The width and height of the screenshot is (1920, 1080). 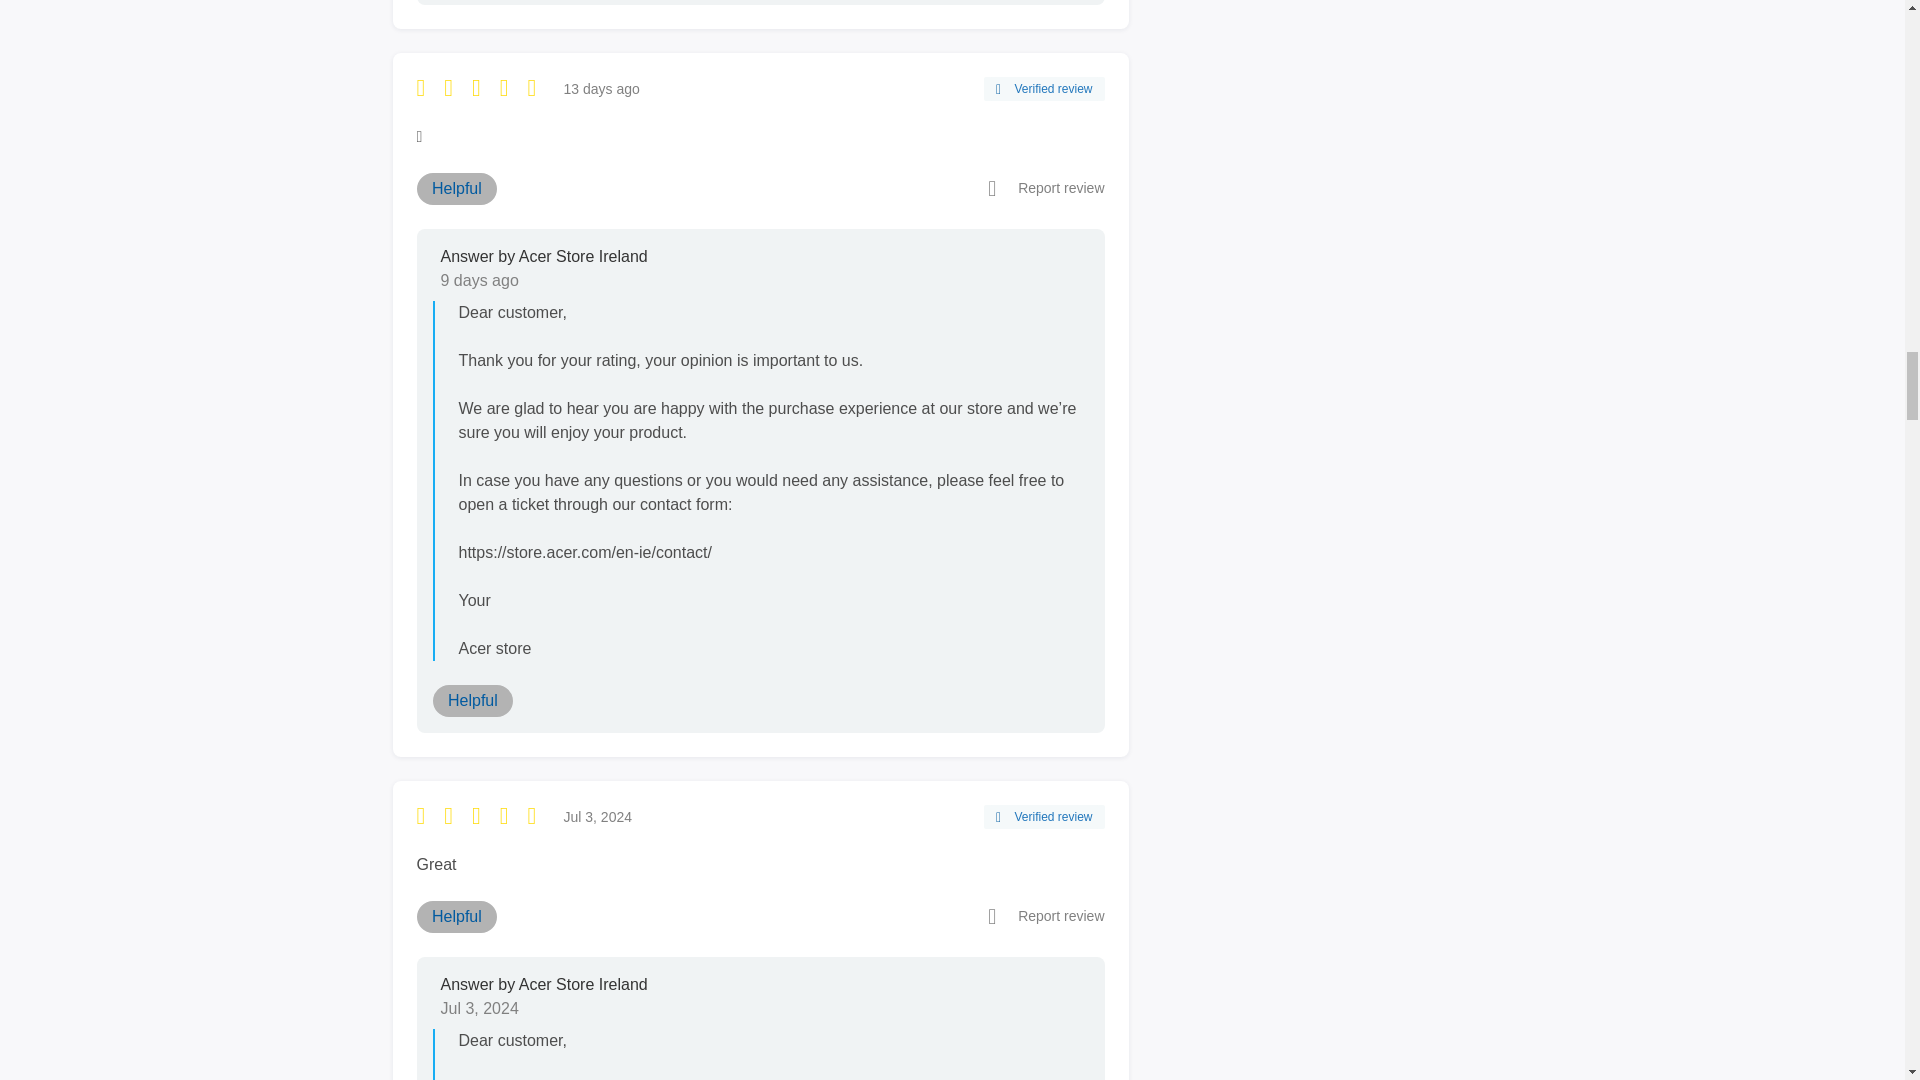 What do you see at coordinates (456, 188) in the screenshot?
I see `Helpful` at bounding box center [456, 188].